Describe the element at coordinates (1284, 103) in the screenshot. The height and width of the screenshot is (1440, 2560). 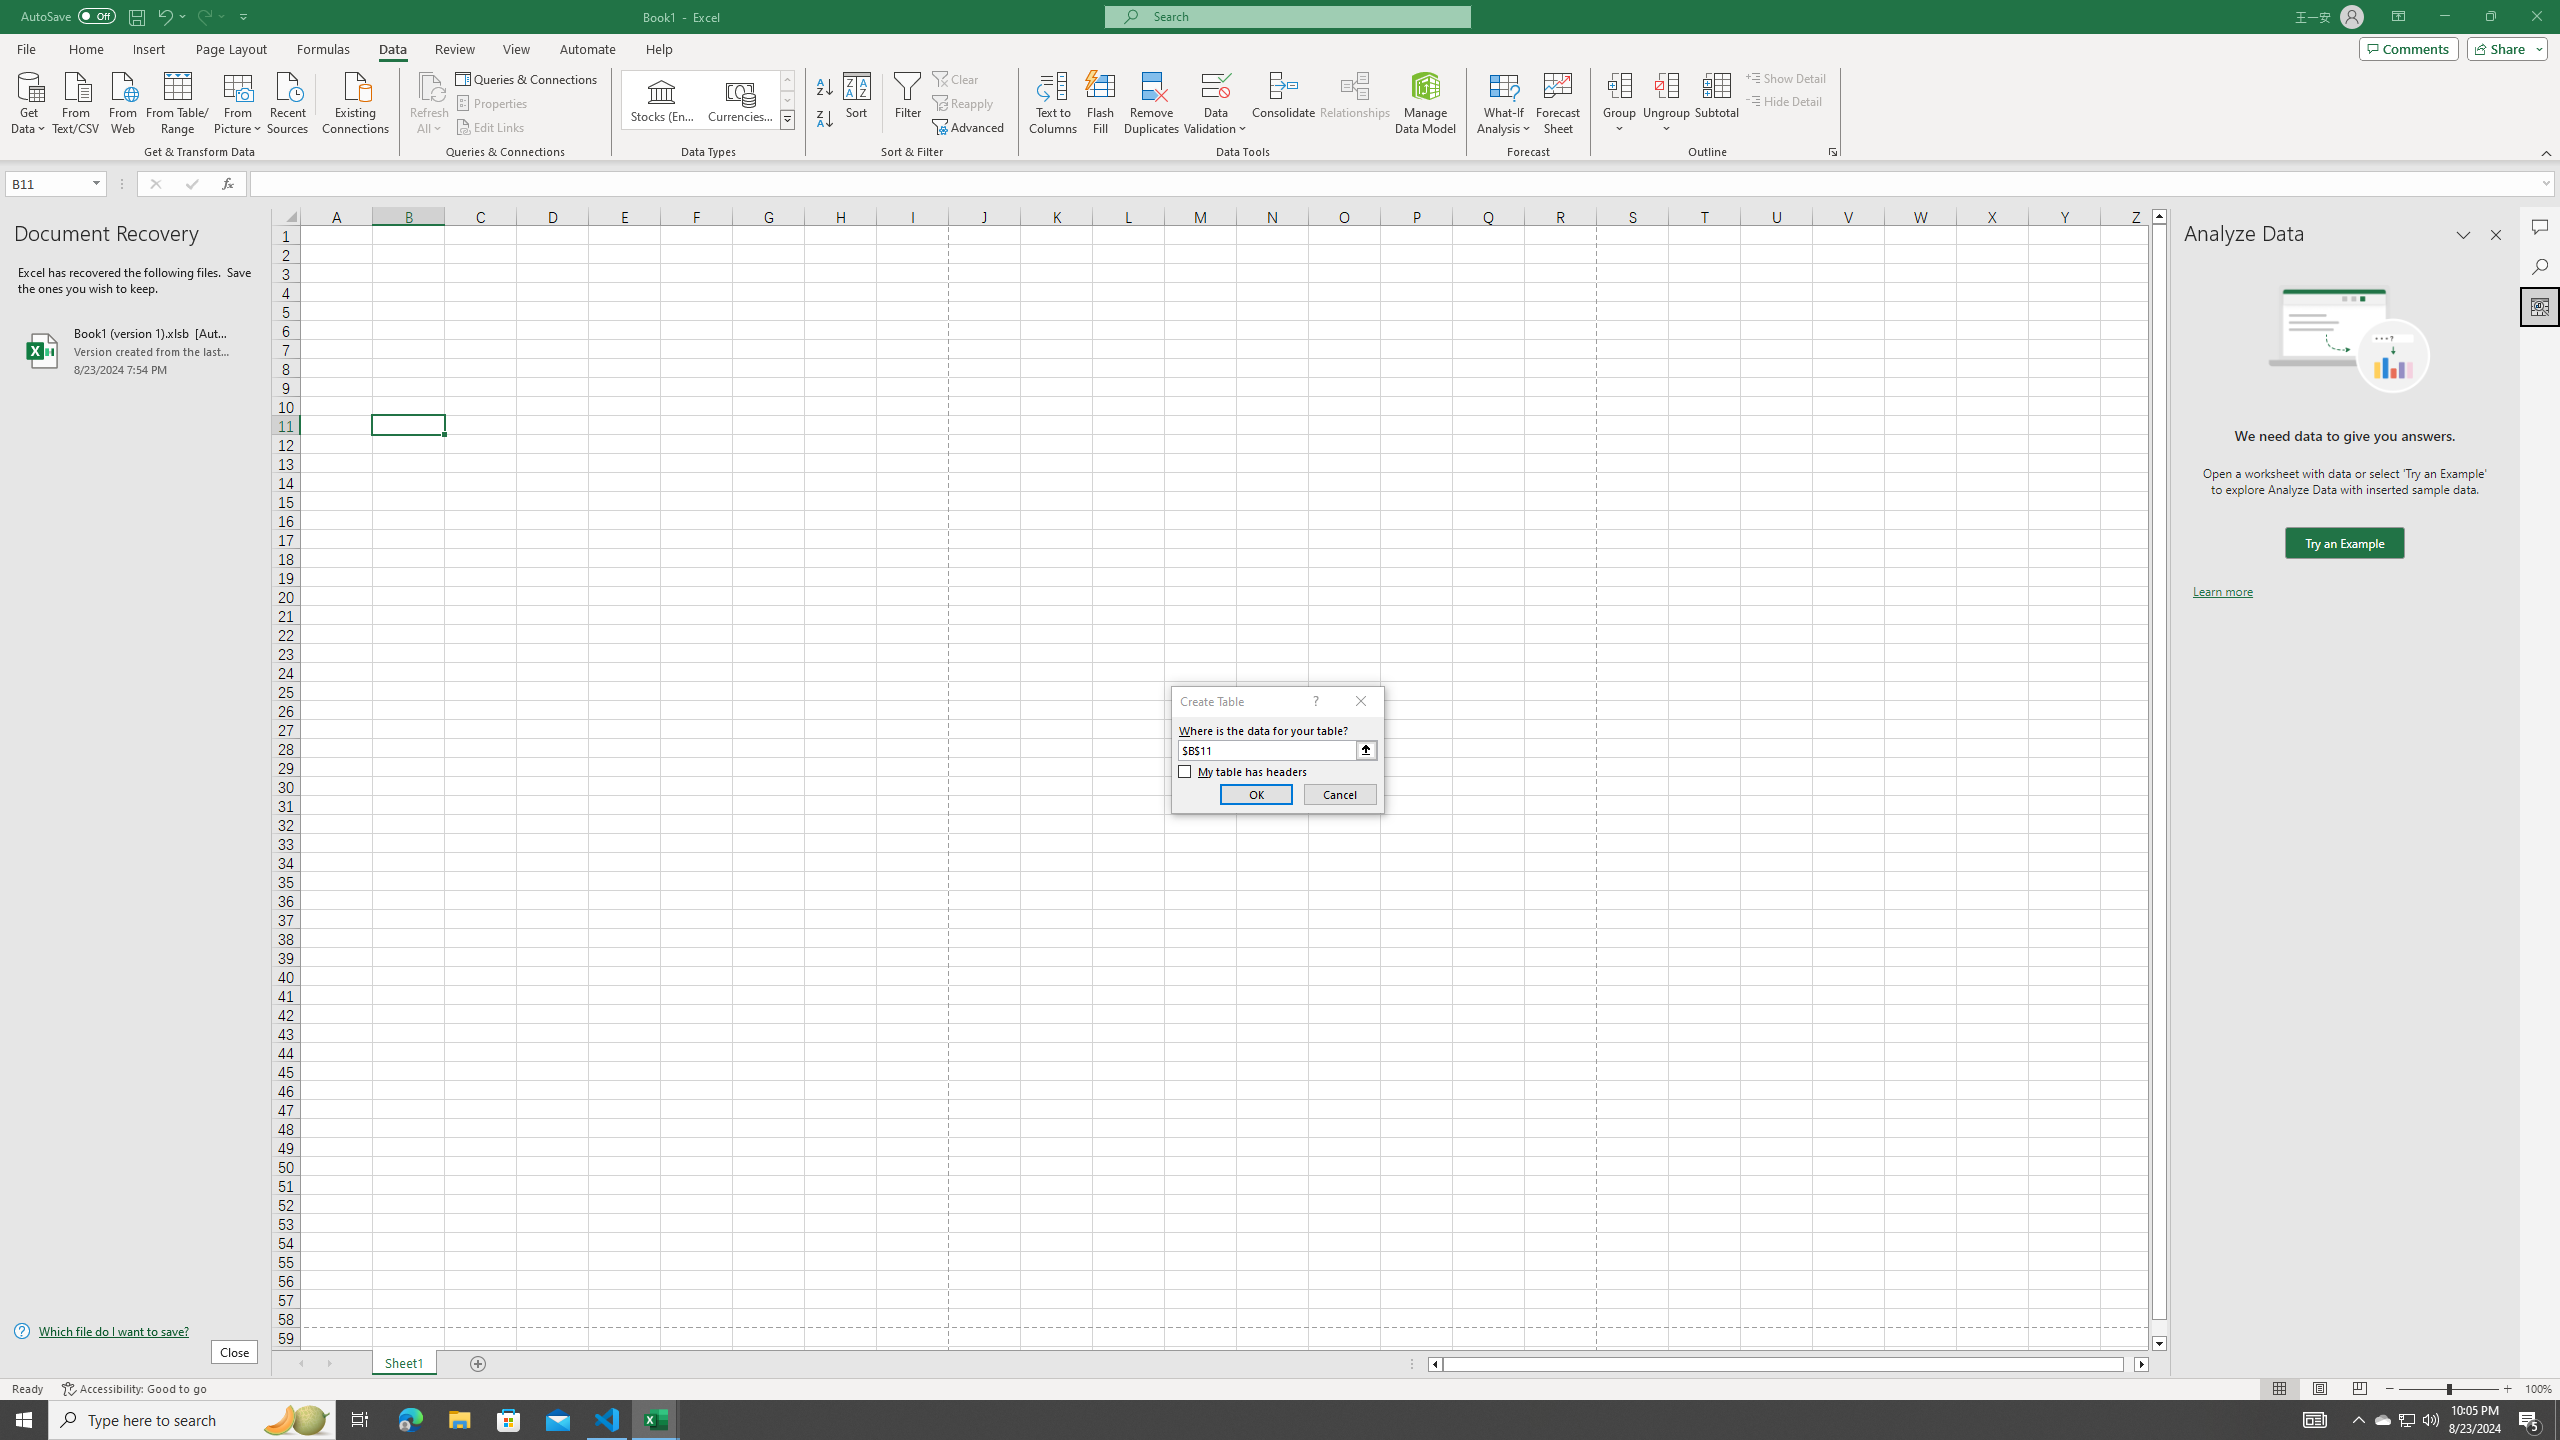
I see `Consolidate...` at that location.